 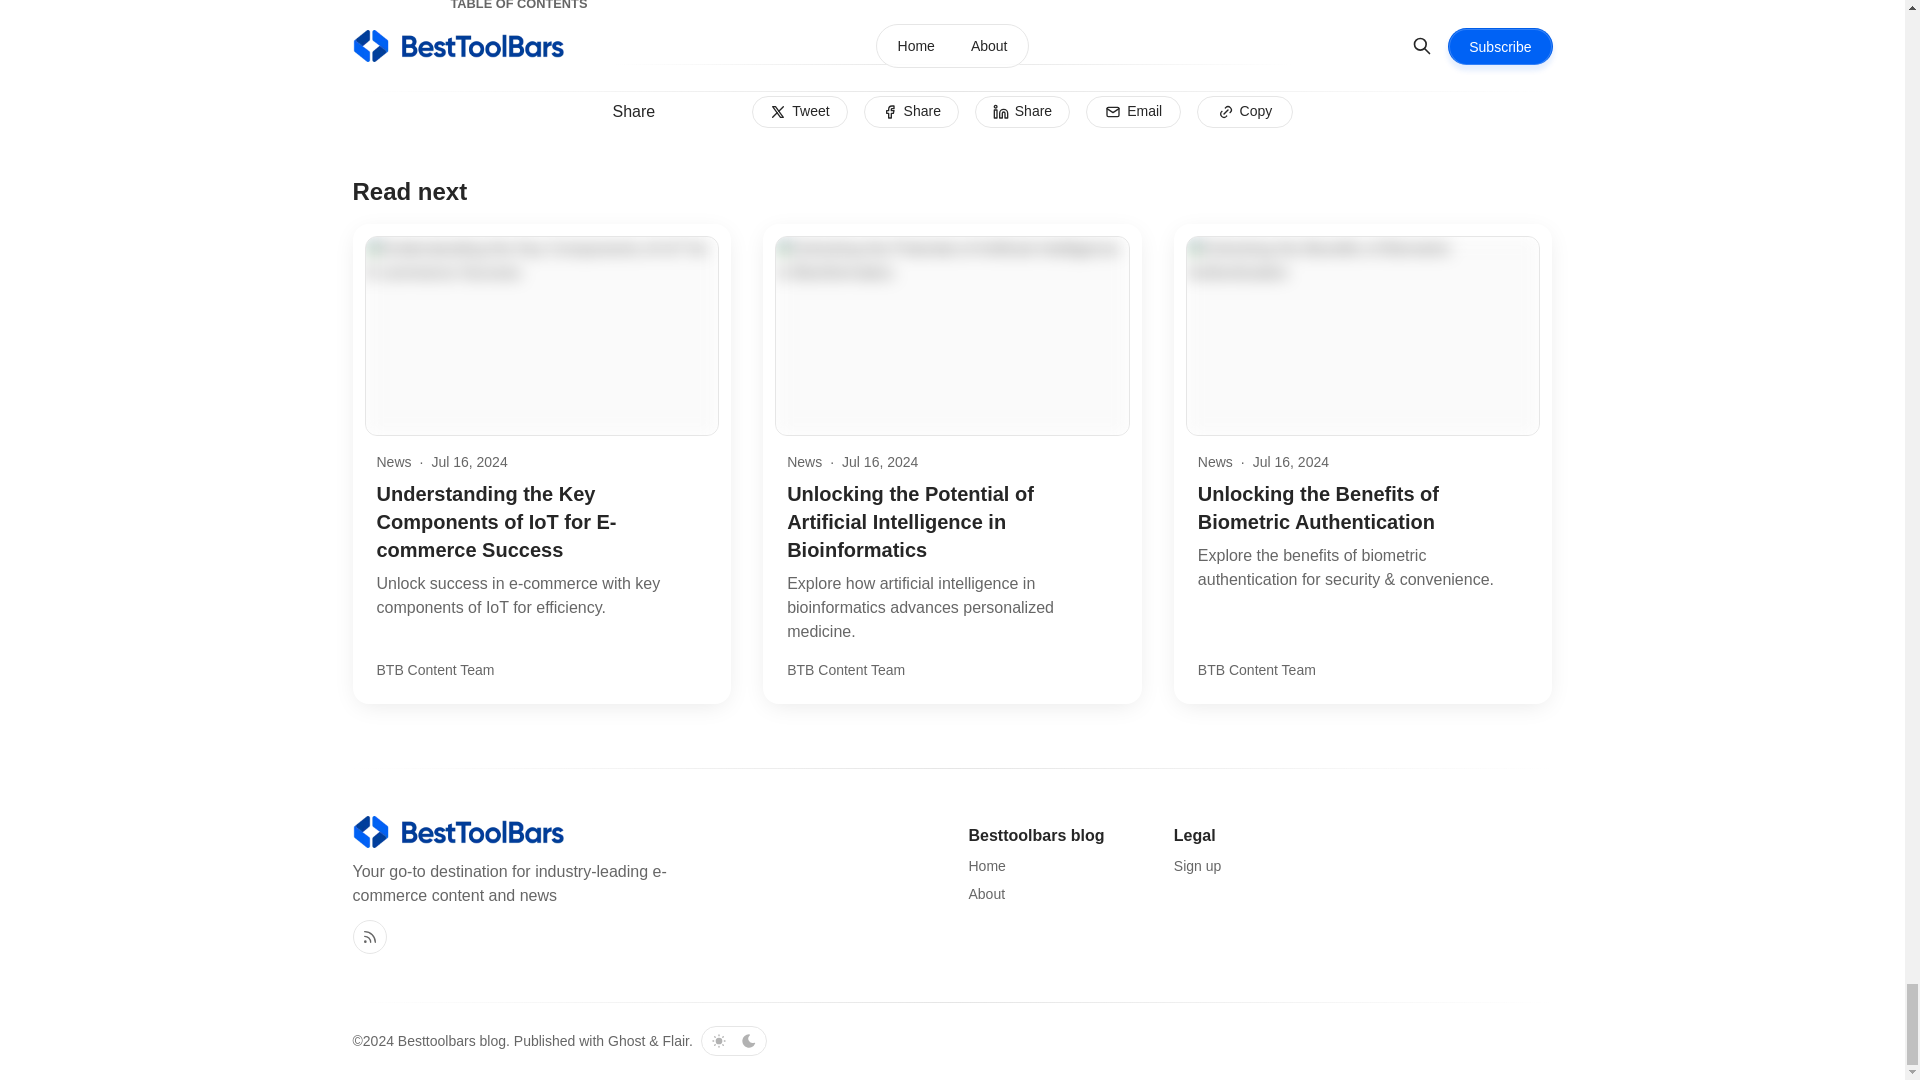 I want to click on Unlocking the Benefits of Biometric Authentication, so click(x=1318, y=508).